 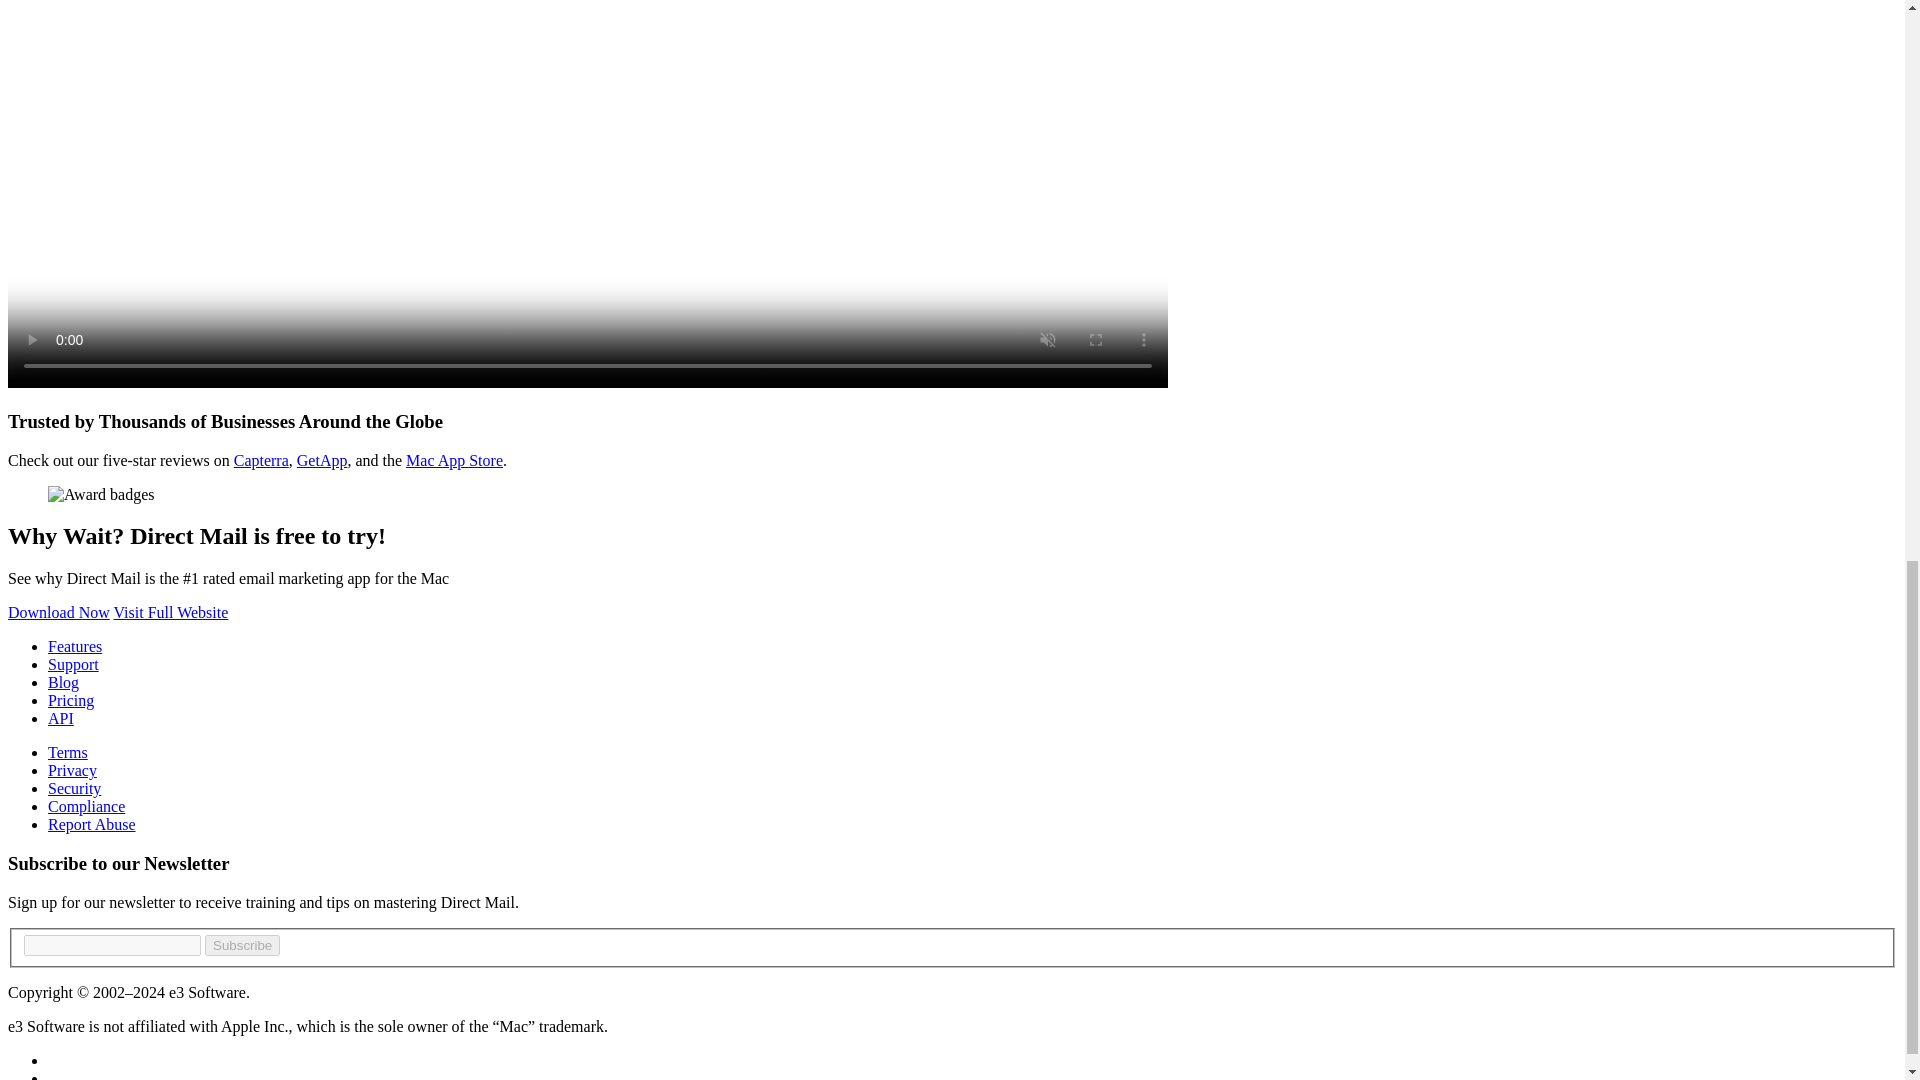 What do you see at coordinates (68, 752) in the screenshot?
I see `Terms` at bounding box center [68, 752].